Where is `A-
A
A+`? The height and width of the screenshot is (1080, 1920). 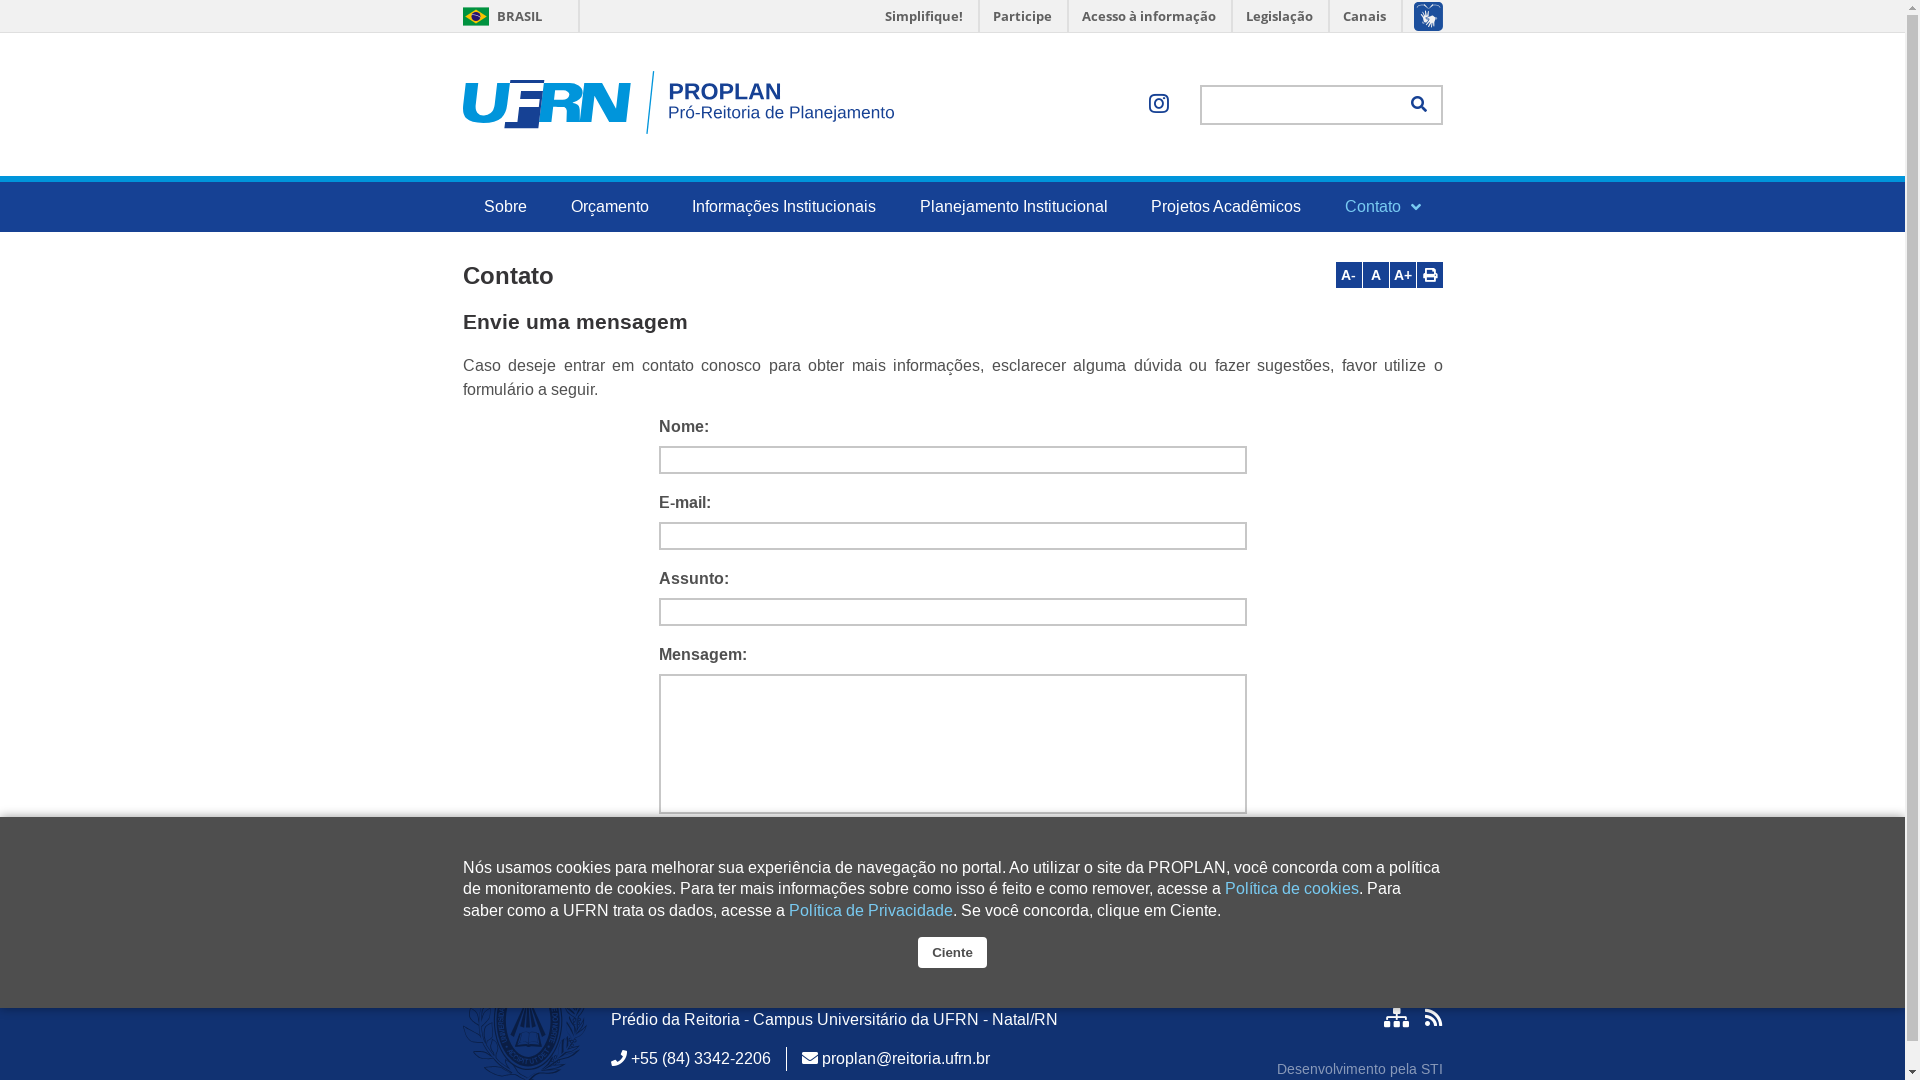
A-
A
A+ is located at coordinates (1390, 275).